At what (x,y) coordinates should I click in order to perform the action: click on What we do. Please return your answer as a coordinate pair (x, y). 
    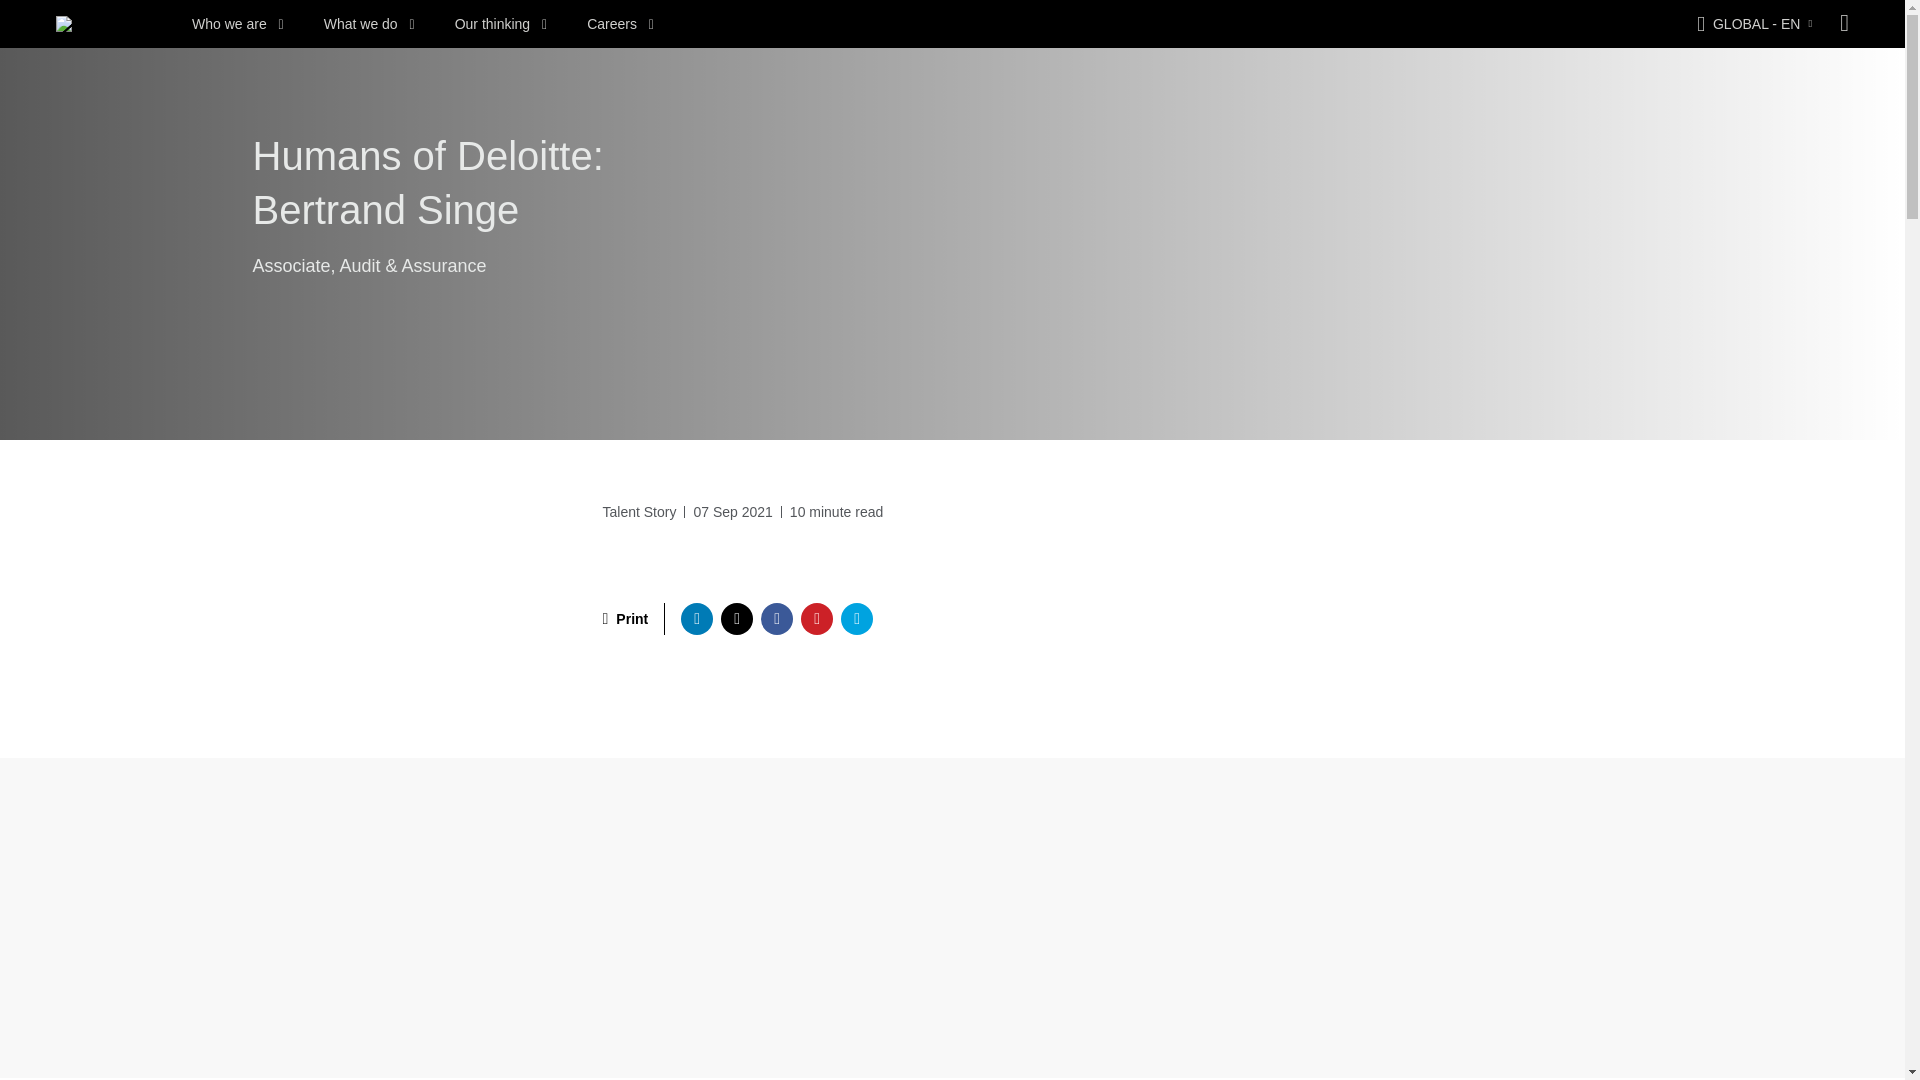
    Looking at the image, I should click on (369, 24).